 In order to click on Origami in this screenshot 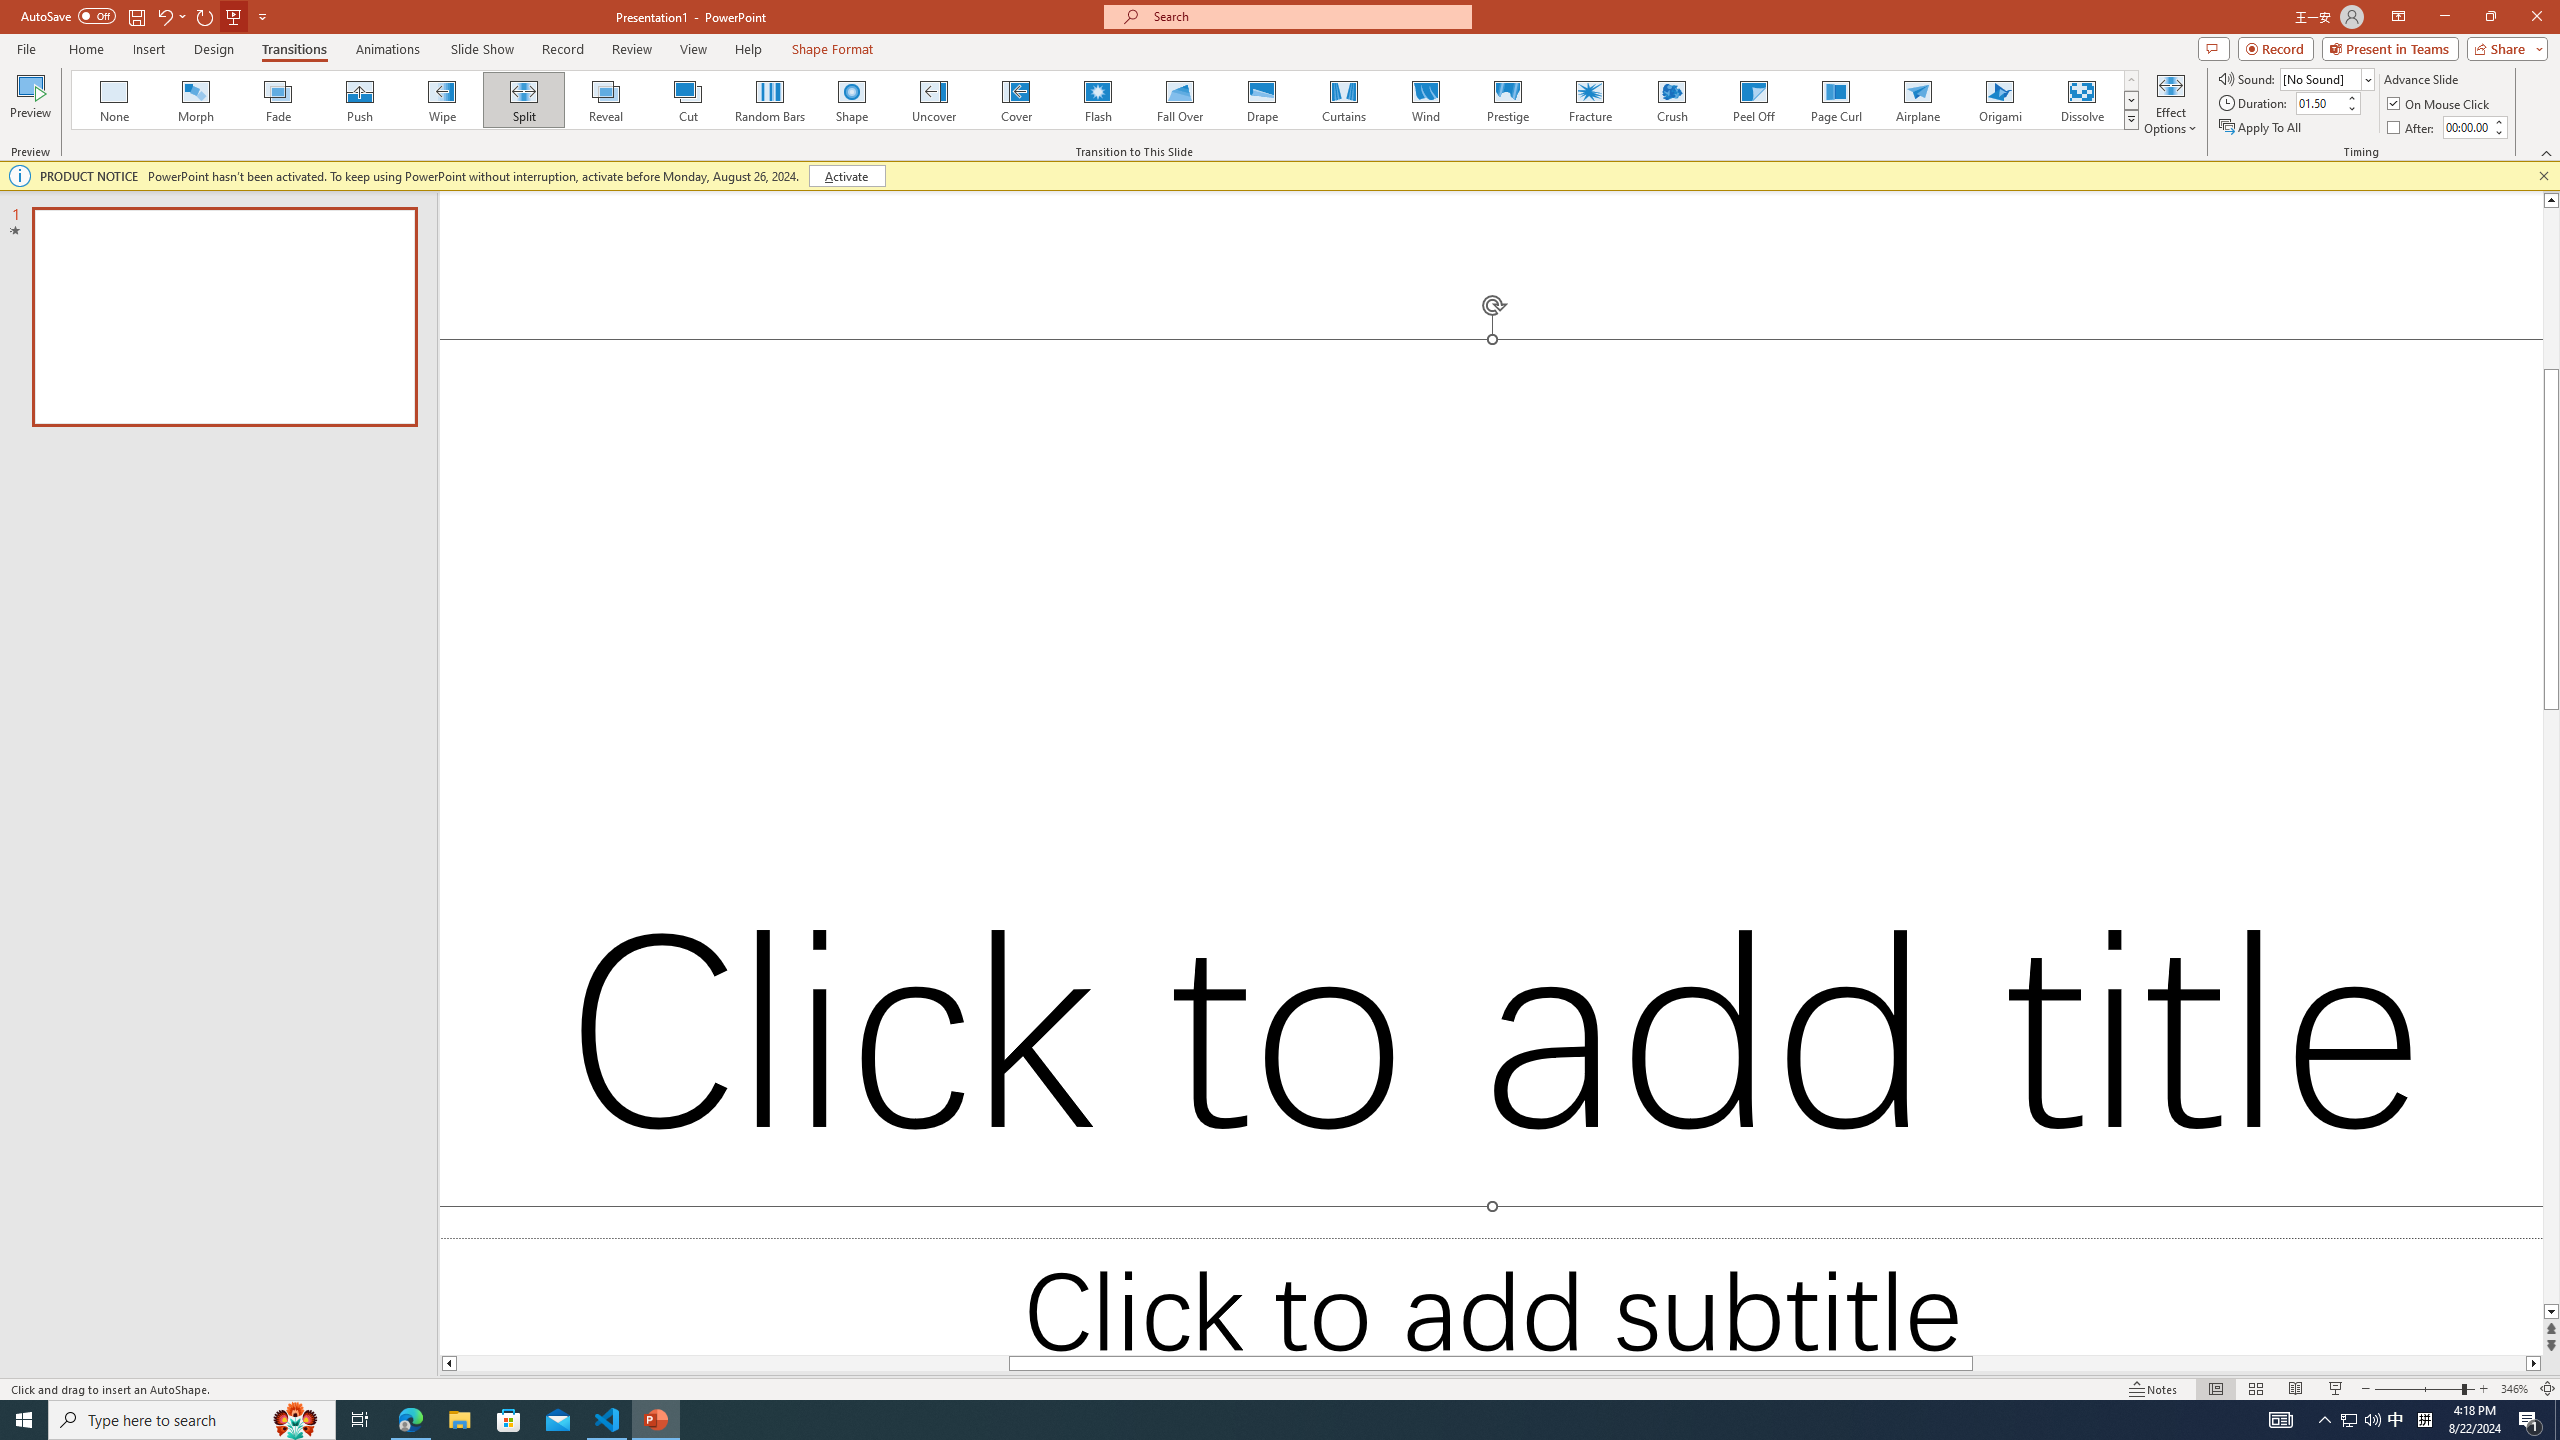, I will do `click(1999, 100)`.